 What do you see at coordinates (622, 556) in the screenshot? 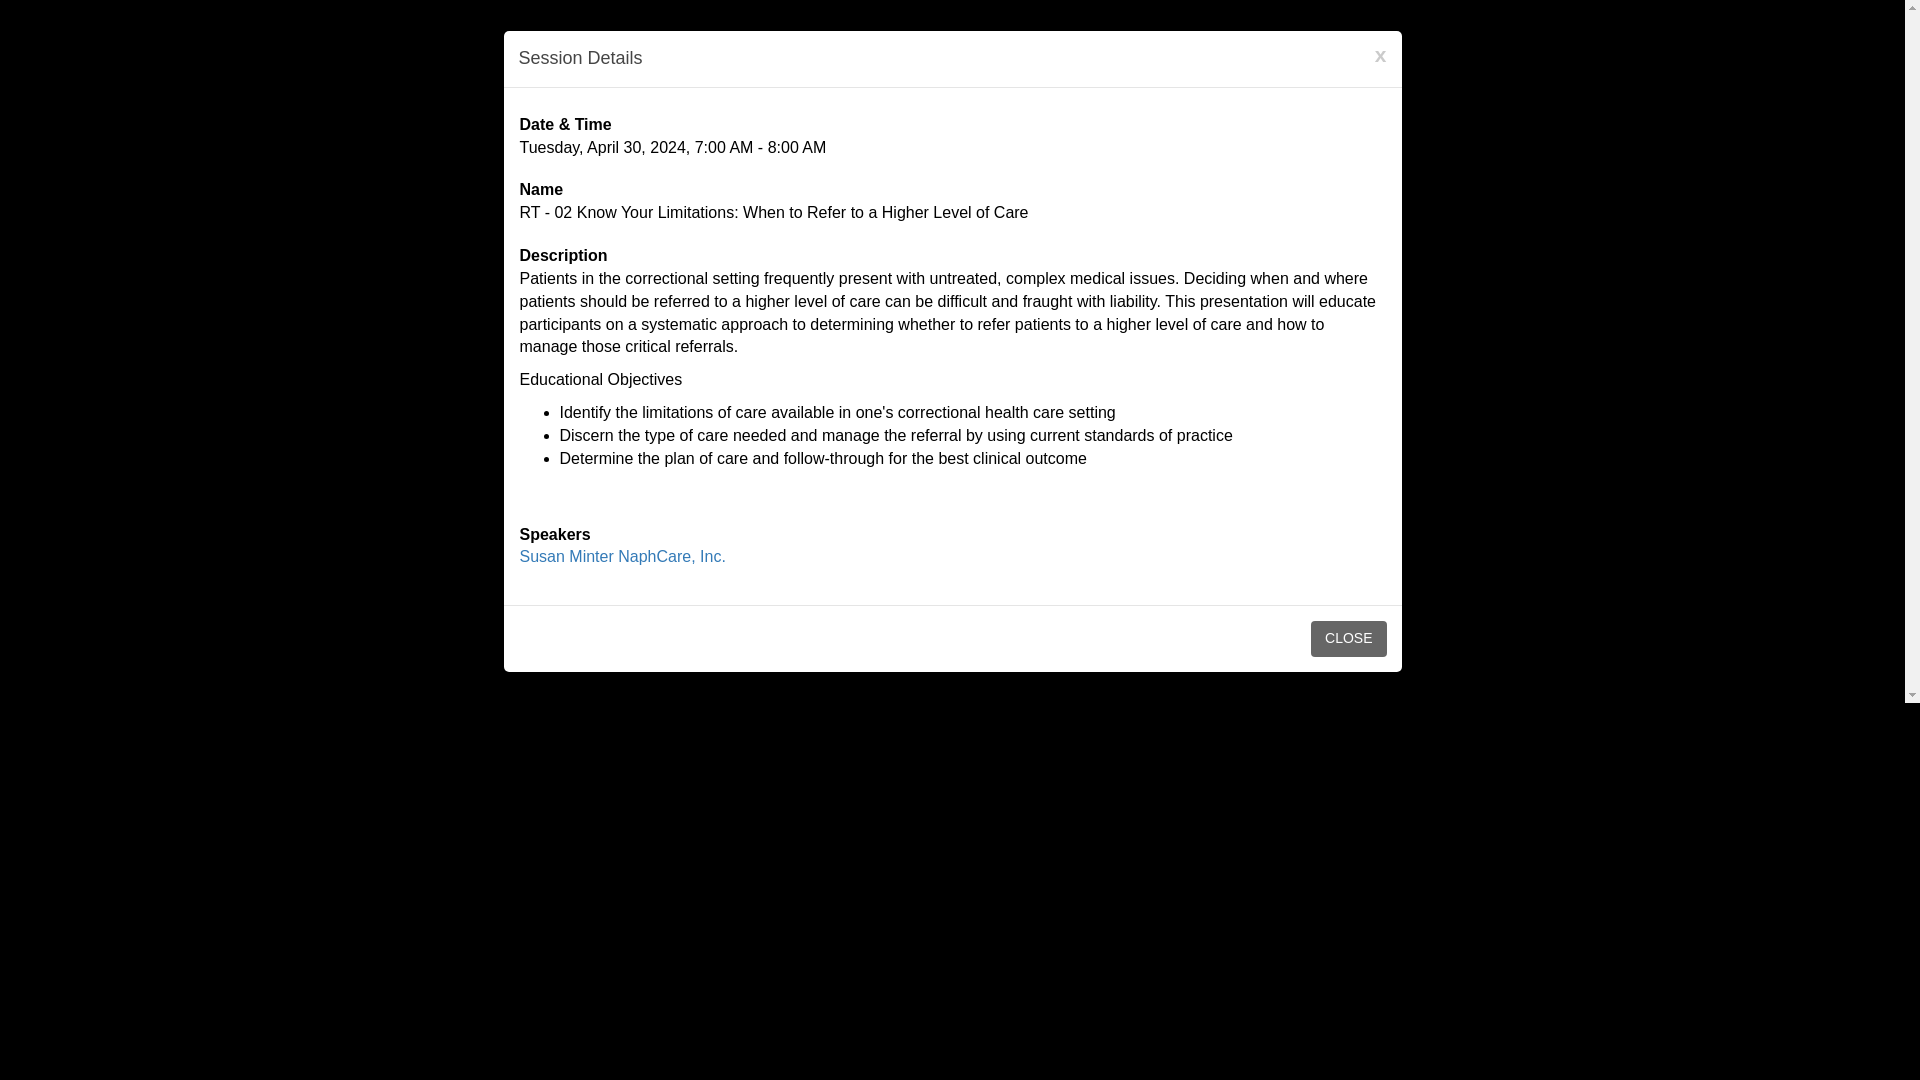
I see `Speaker Details` at bounding box center [622, 556].